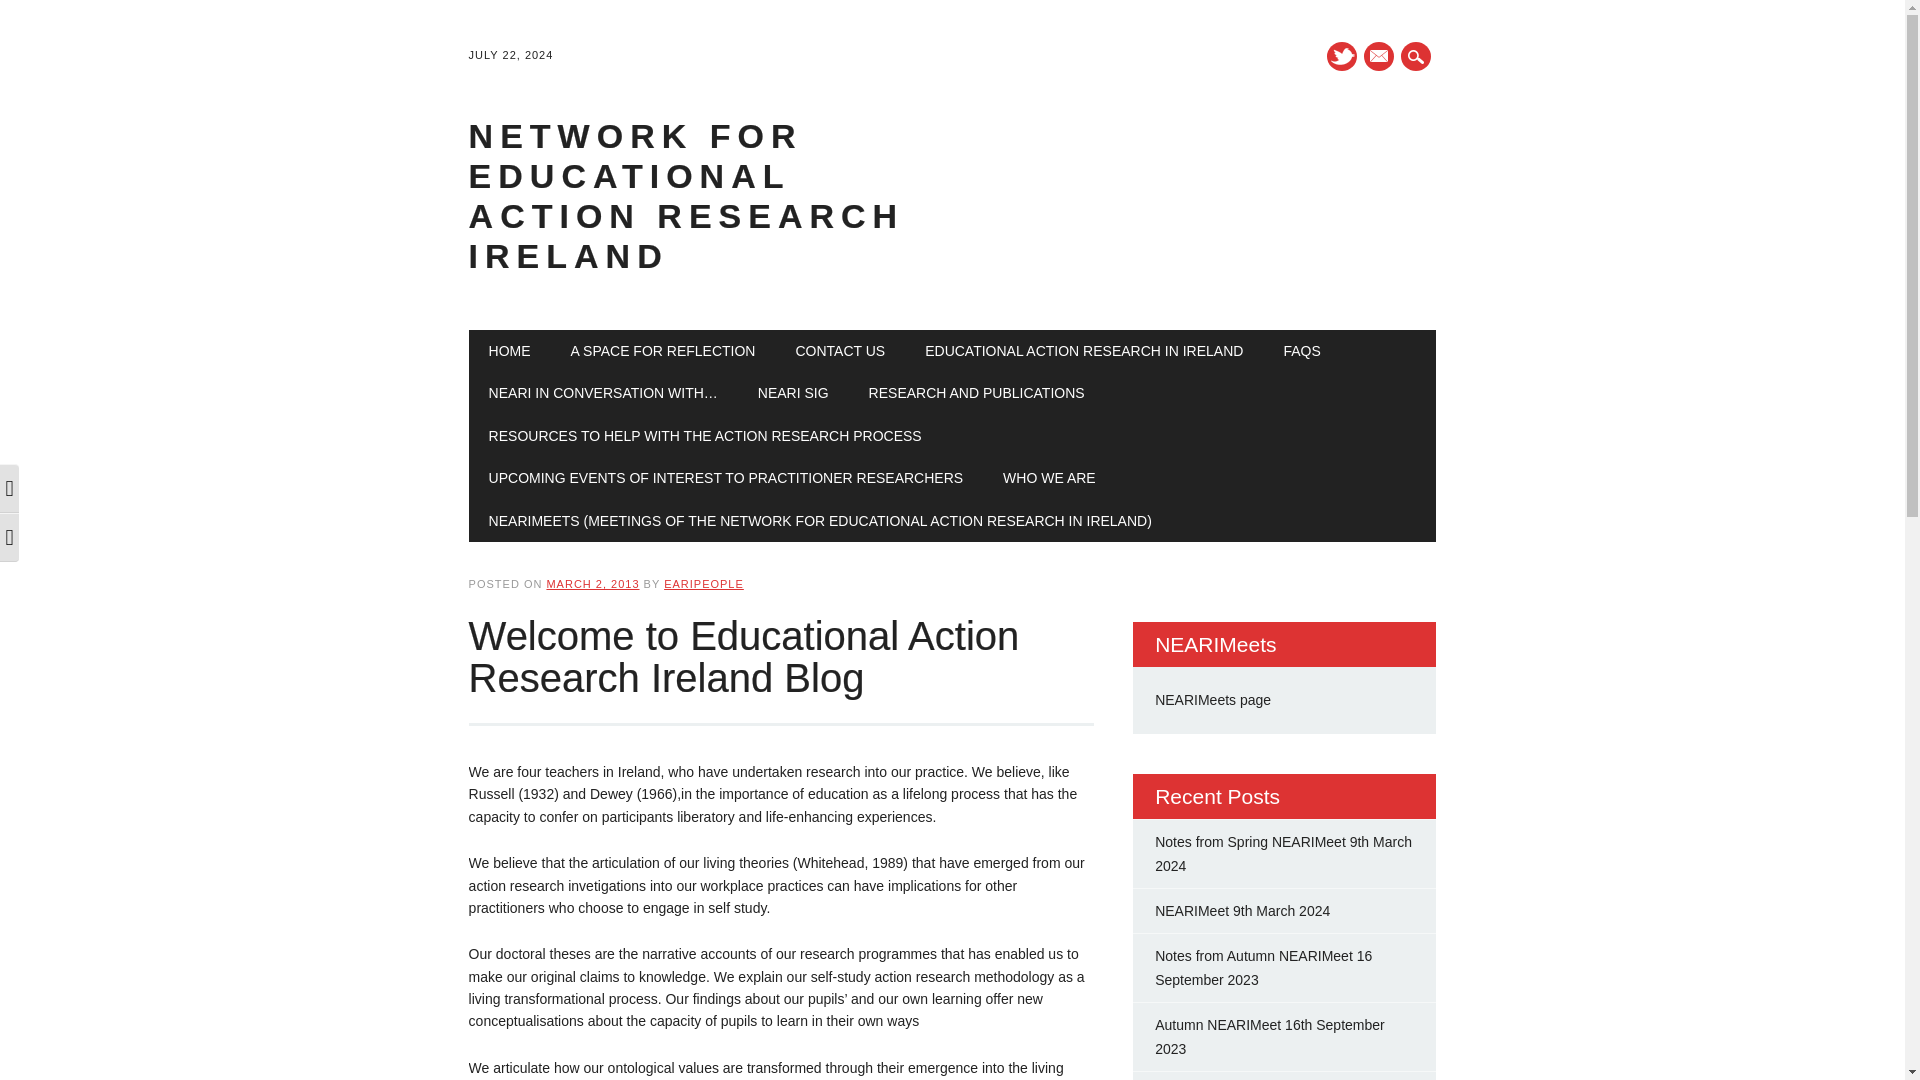 This screenshot has height=1080, width=1920. I want to click on CONTACT US, so click(840, 350).